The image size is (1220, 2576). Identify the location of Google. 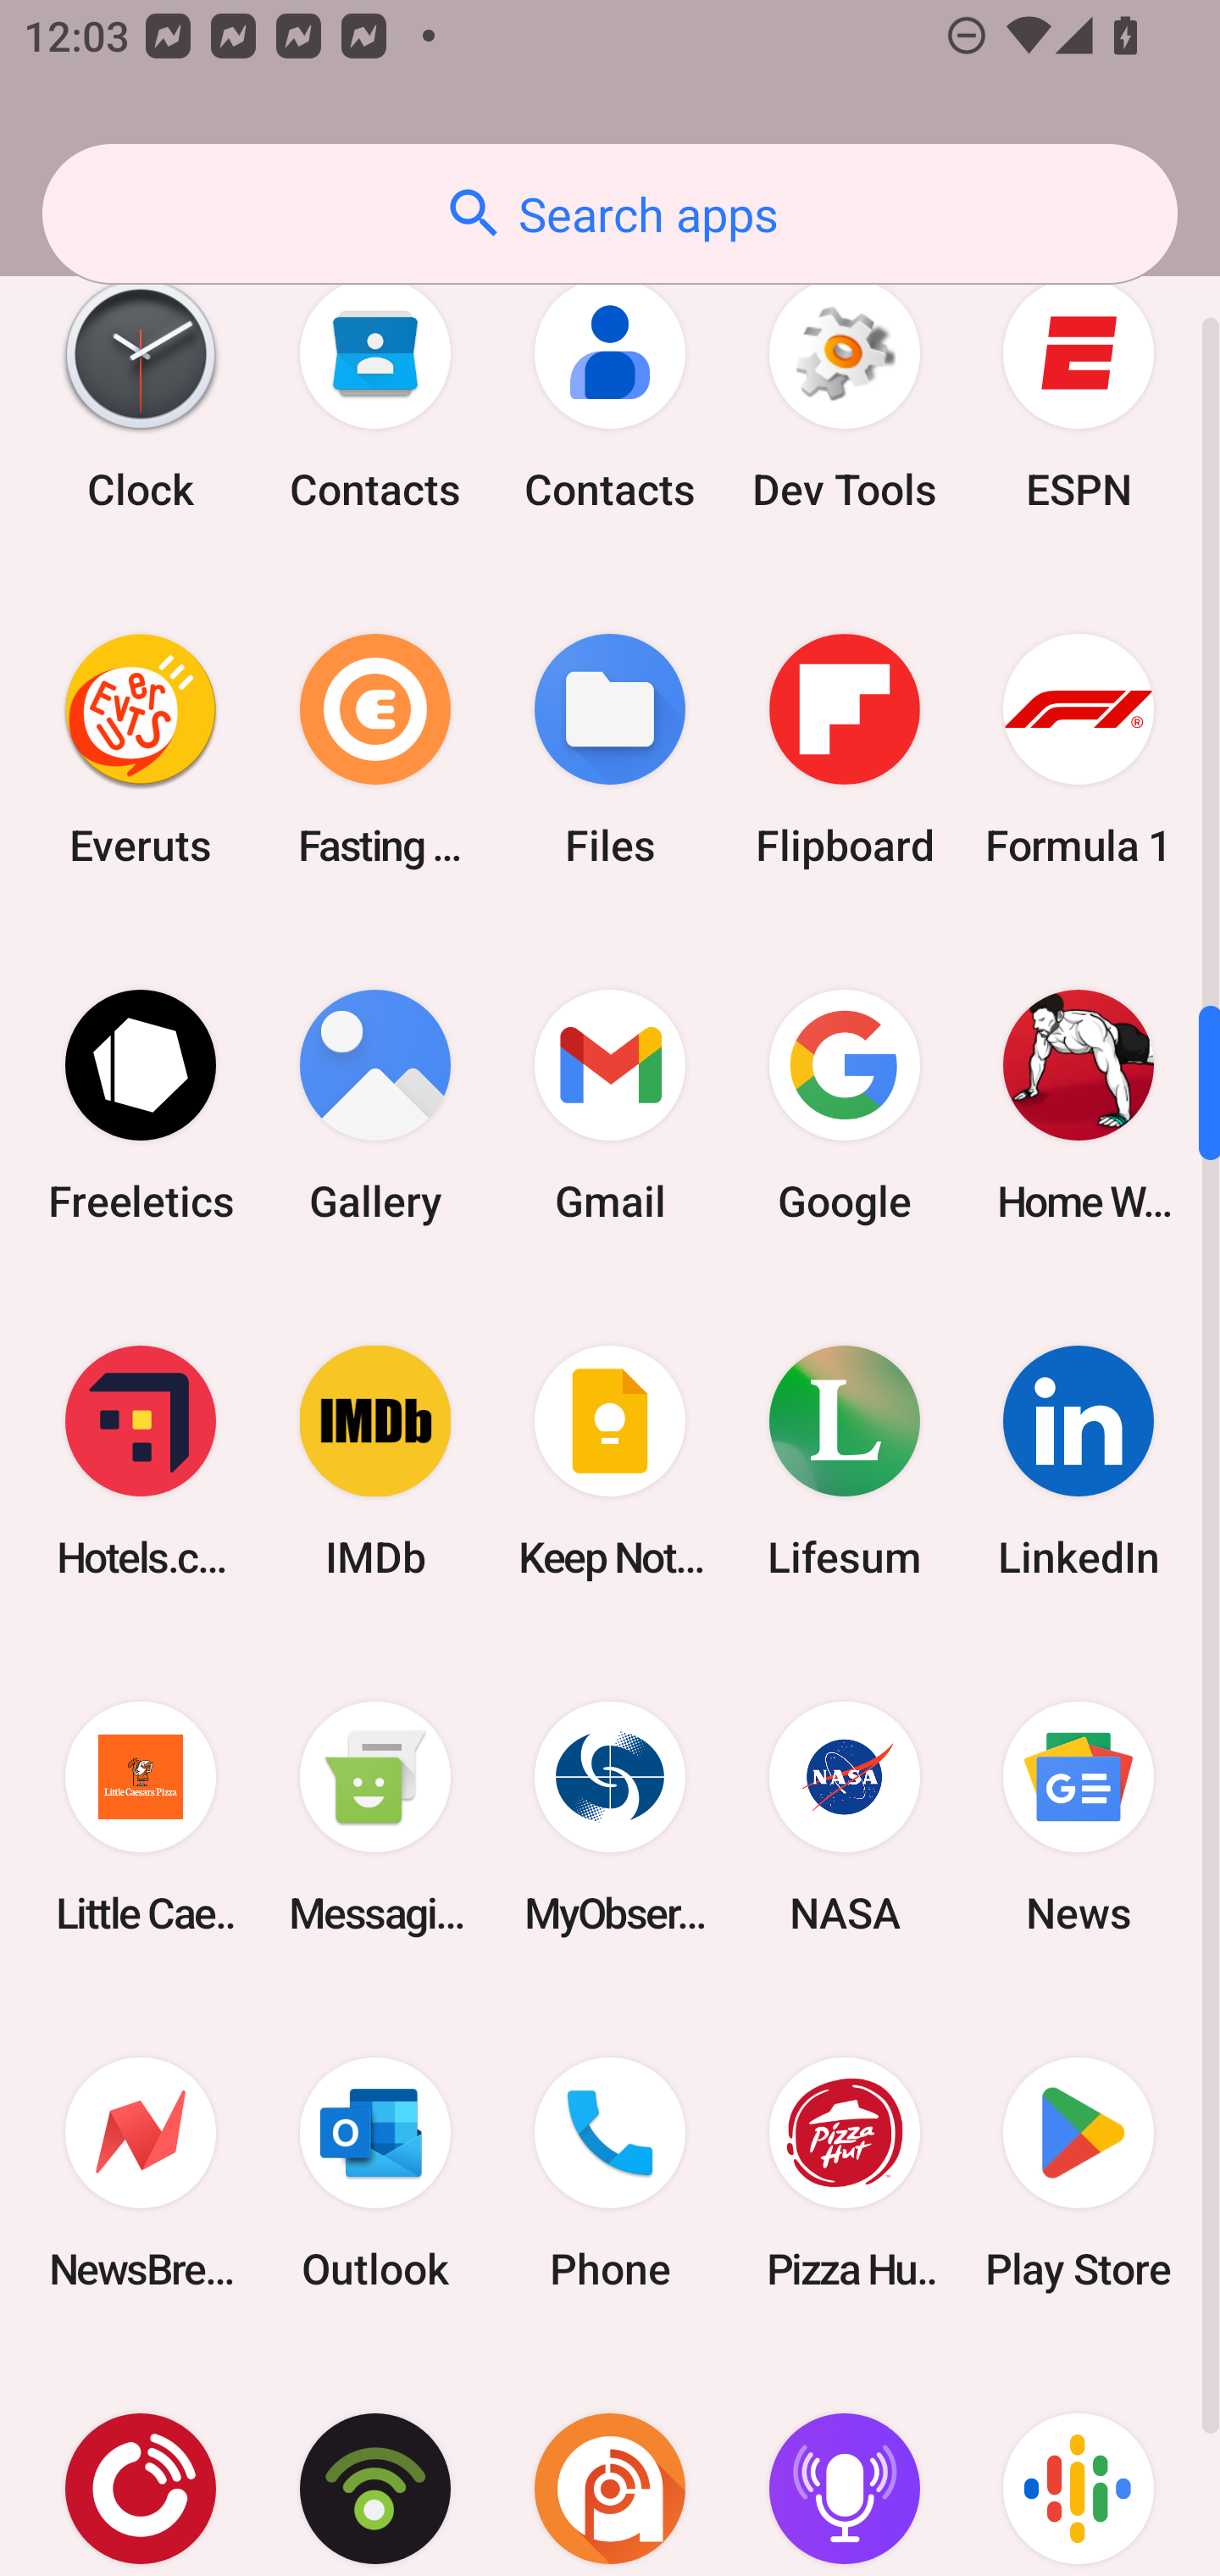
(844, 1105).